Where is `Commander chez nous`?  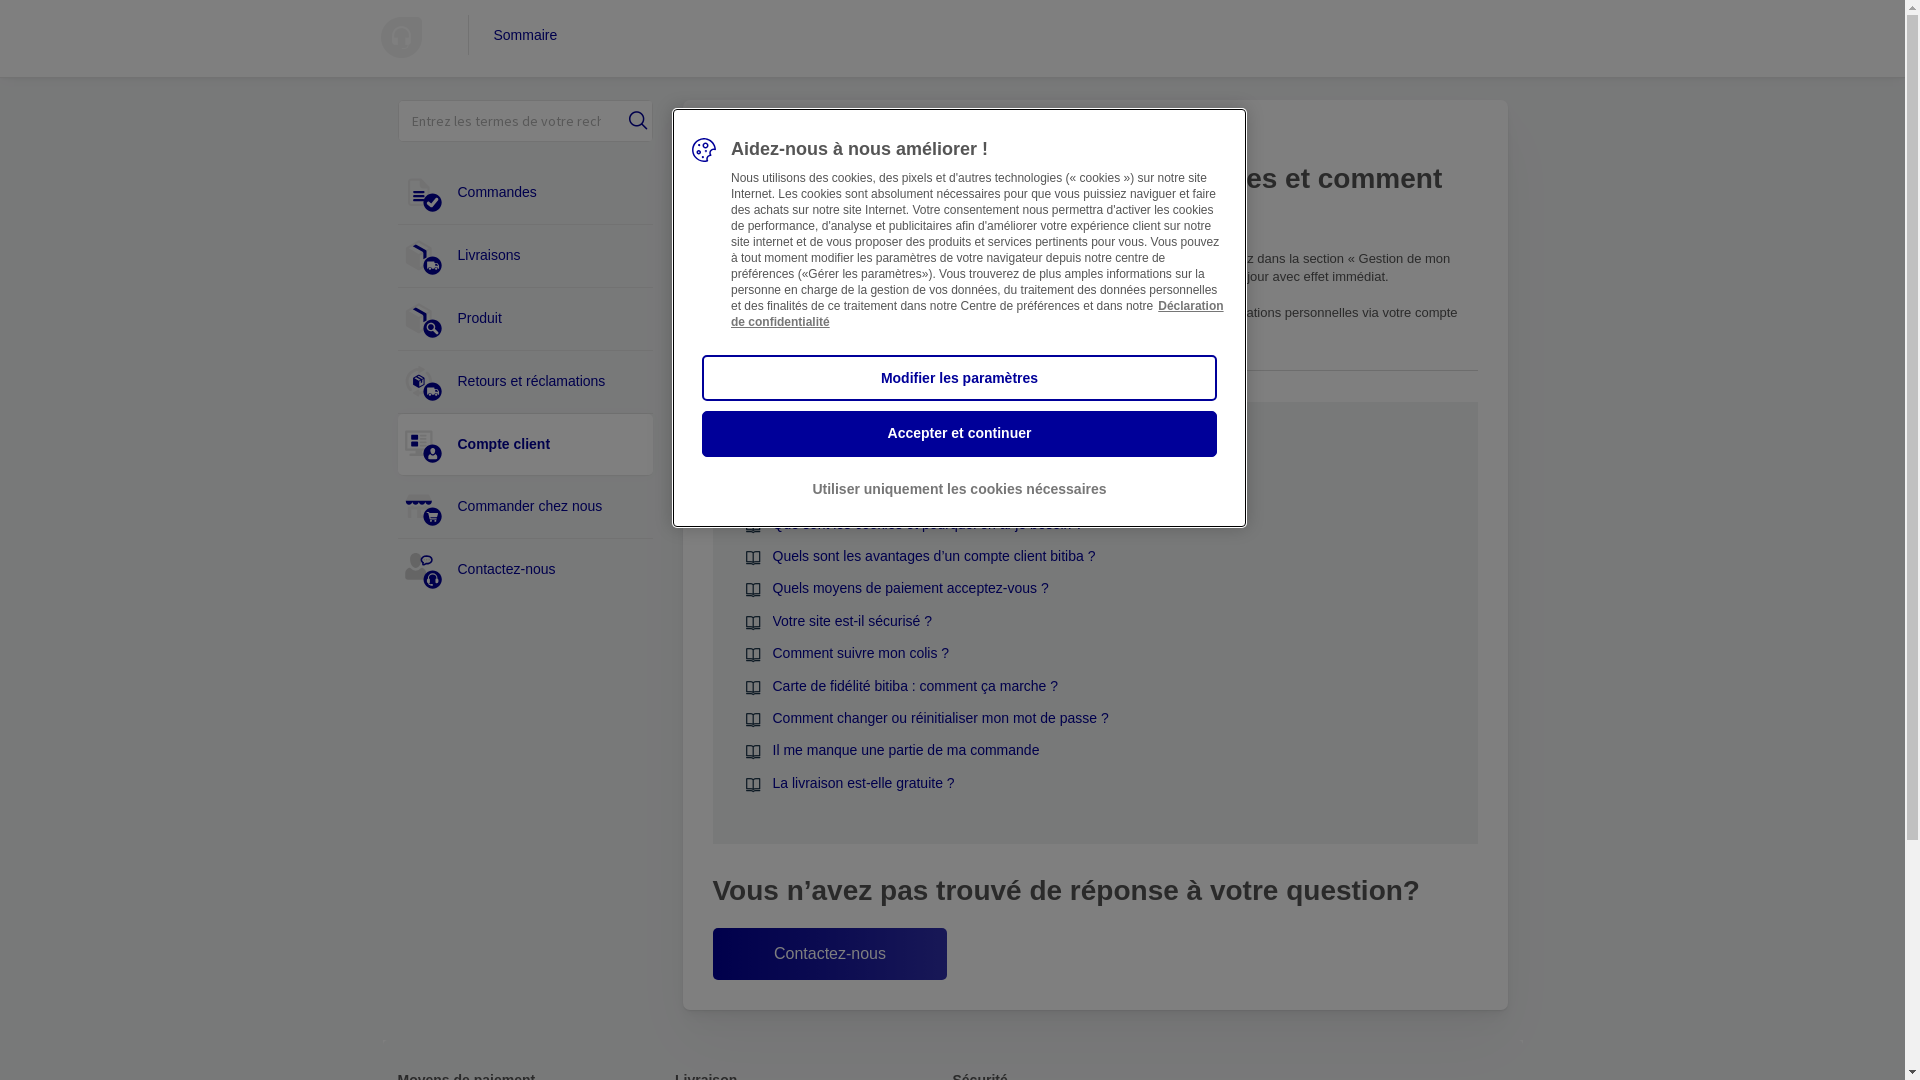
Commander chez nous is located at coordinates (527, 507).